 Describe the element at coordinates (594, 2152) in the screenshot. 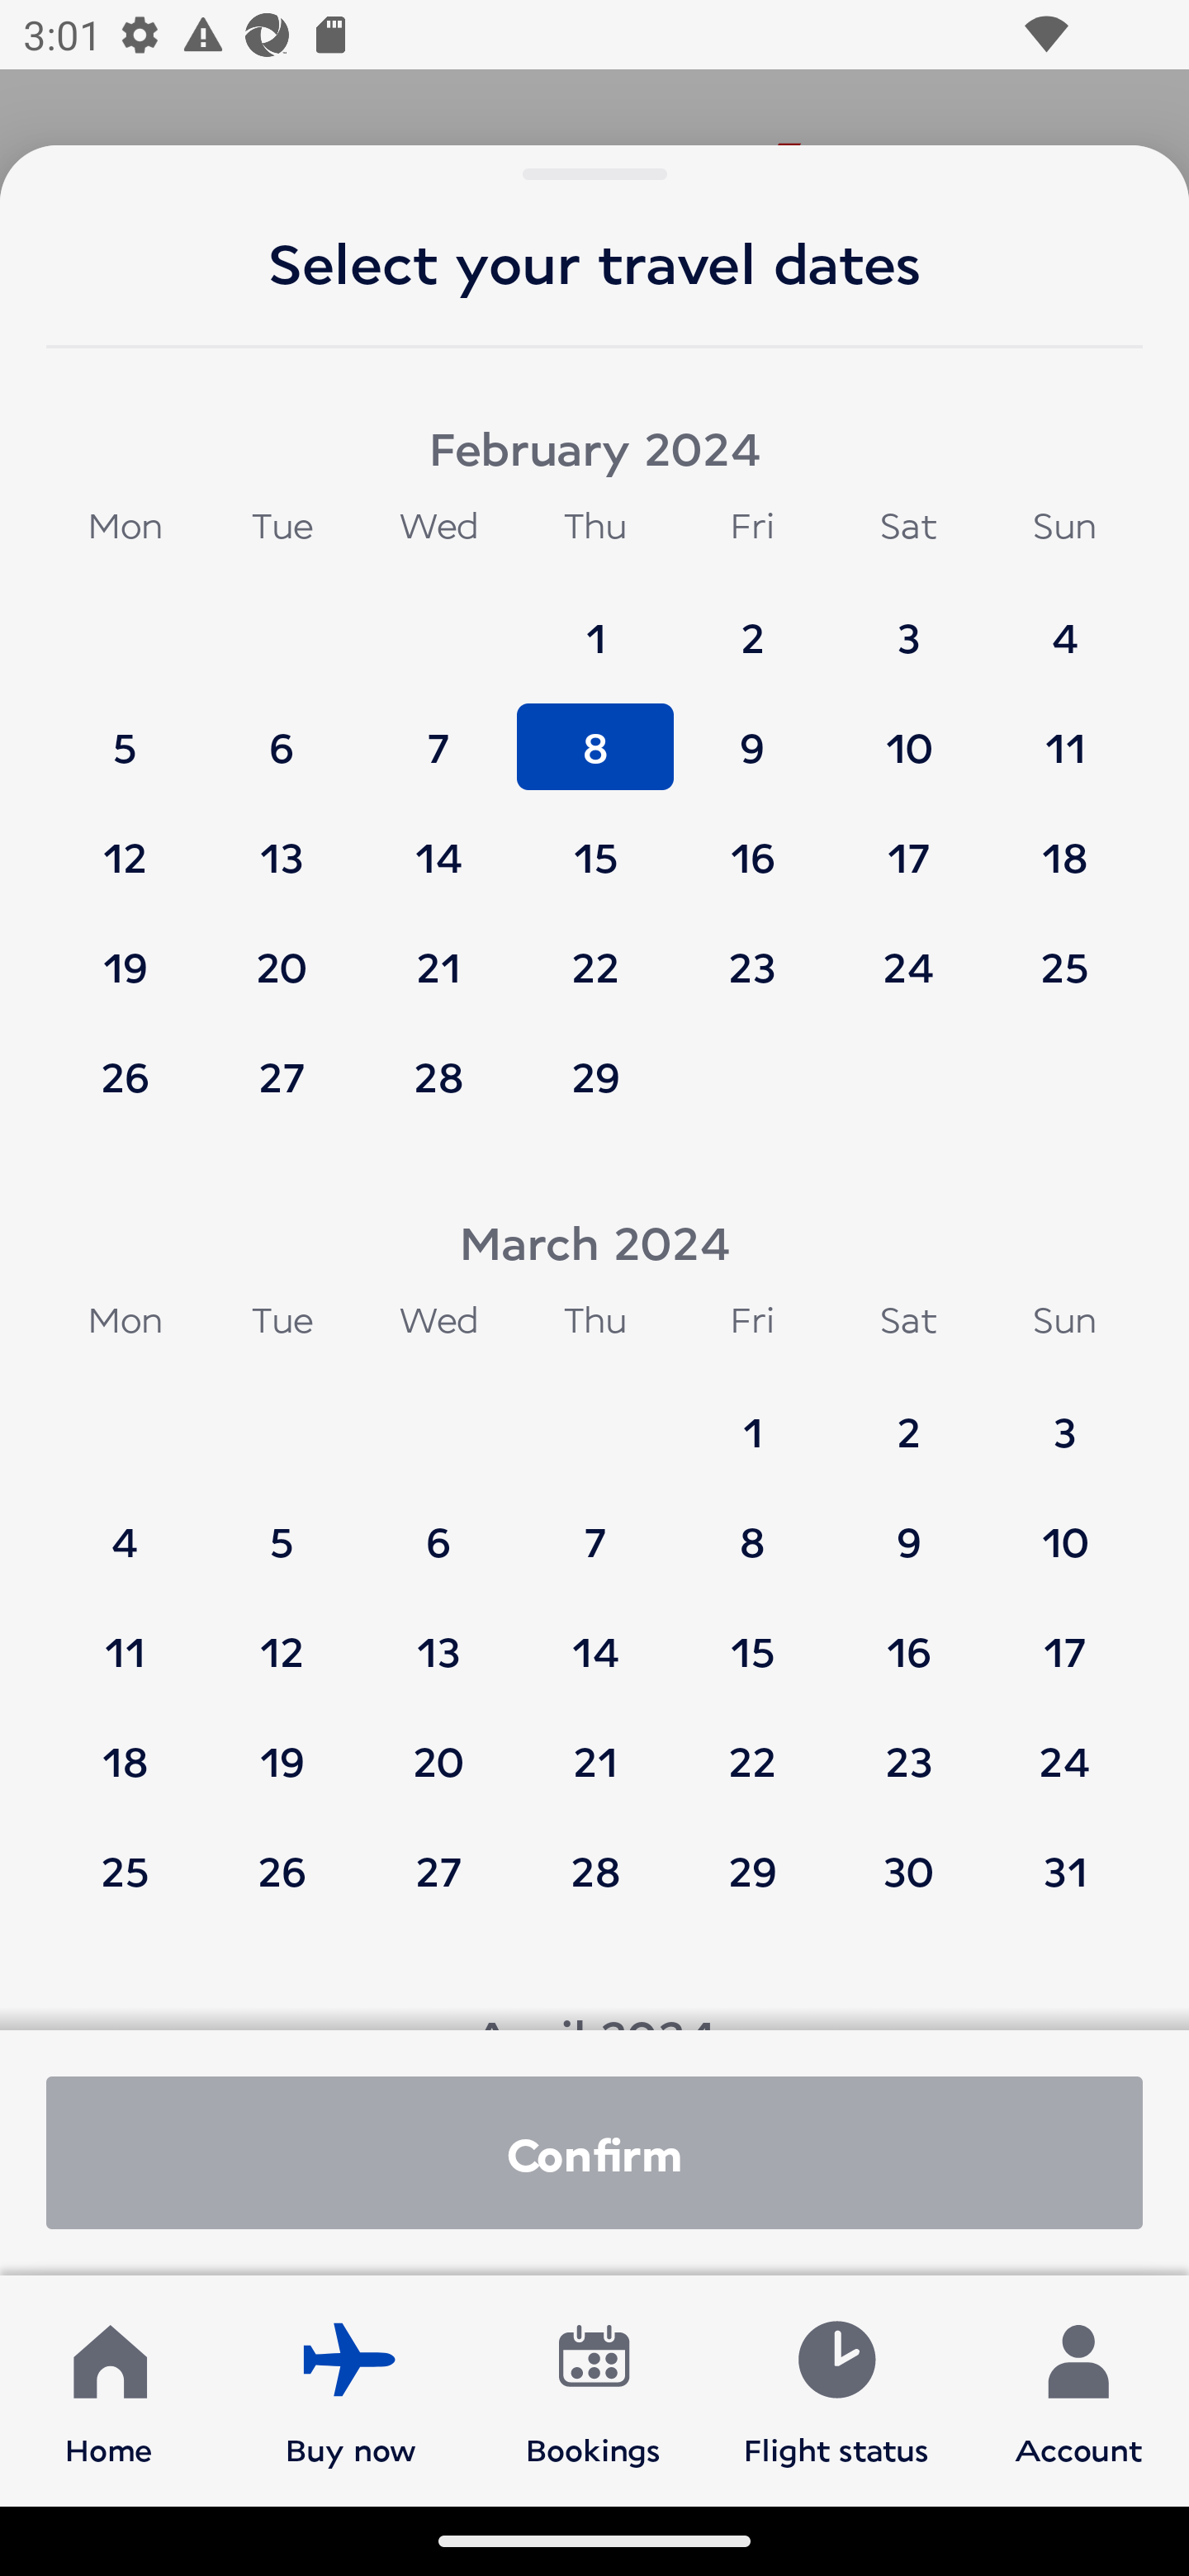

I see `Confirm` at that location.